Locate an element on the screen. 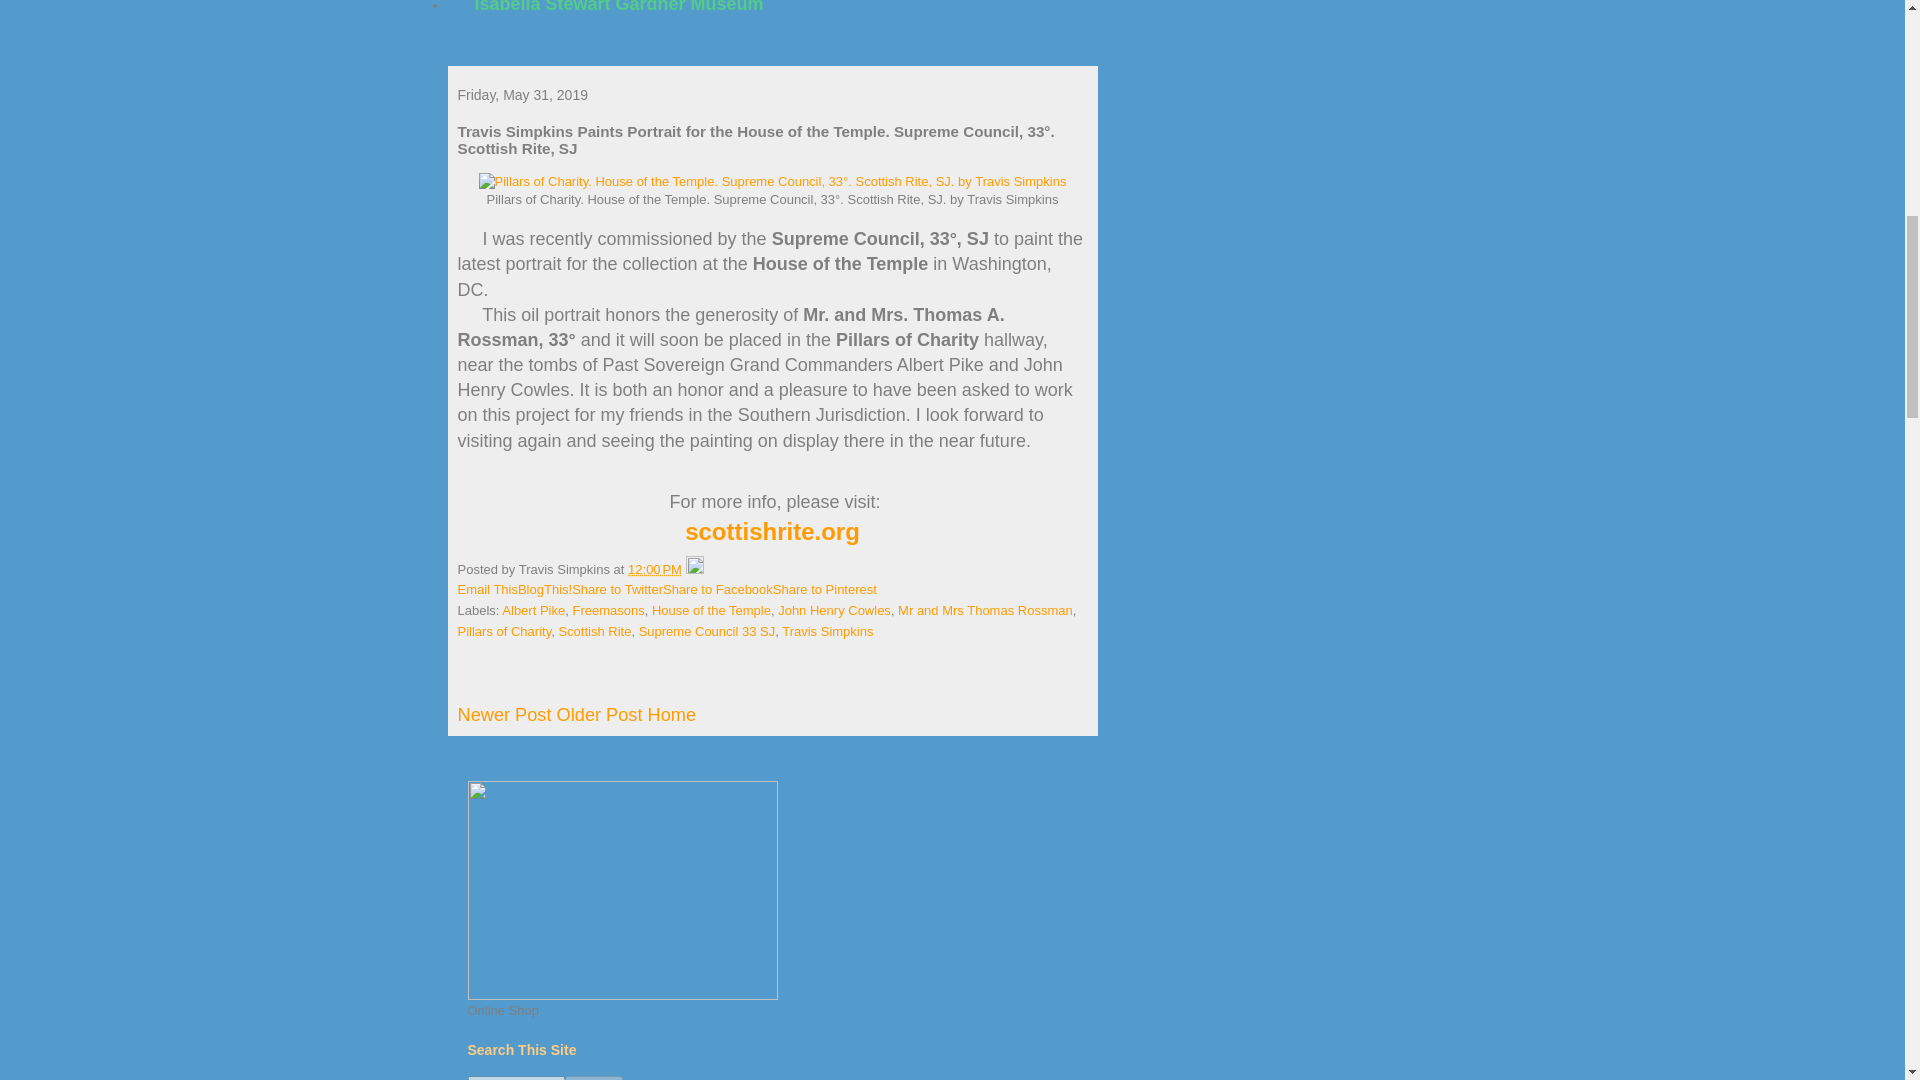  Isabella Stewart Gardner Museum is located at coordinates (619, 16).